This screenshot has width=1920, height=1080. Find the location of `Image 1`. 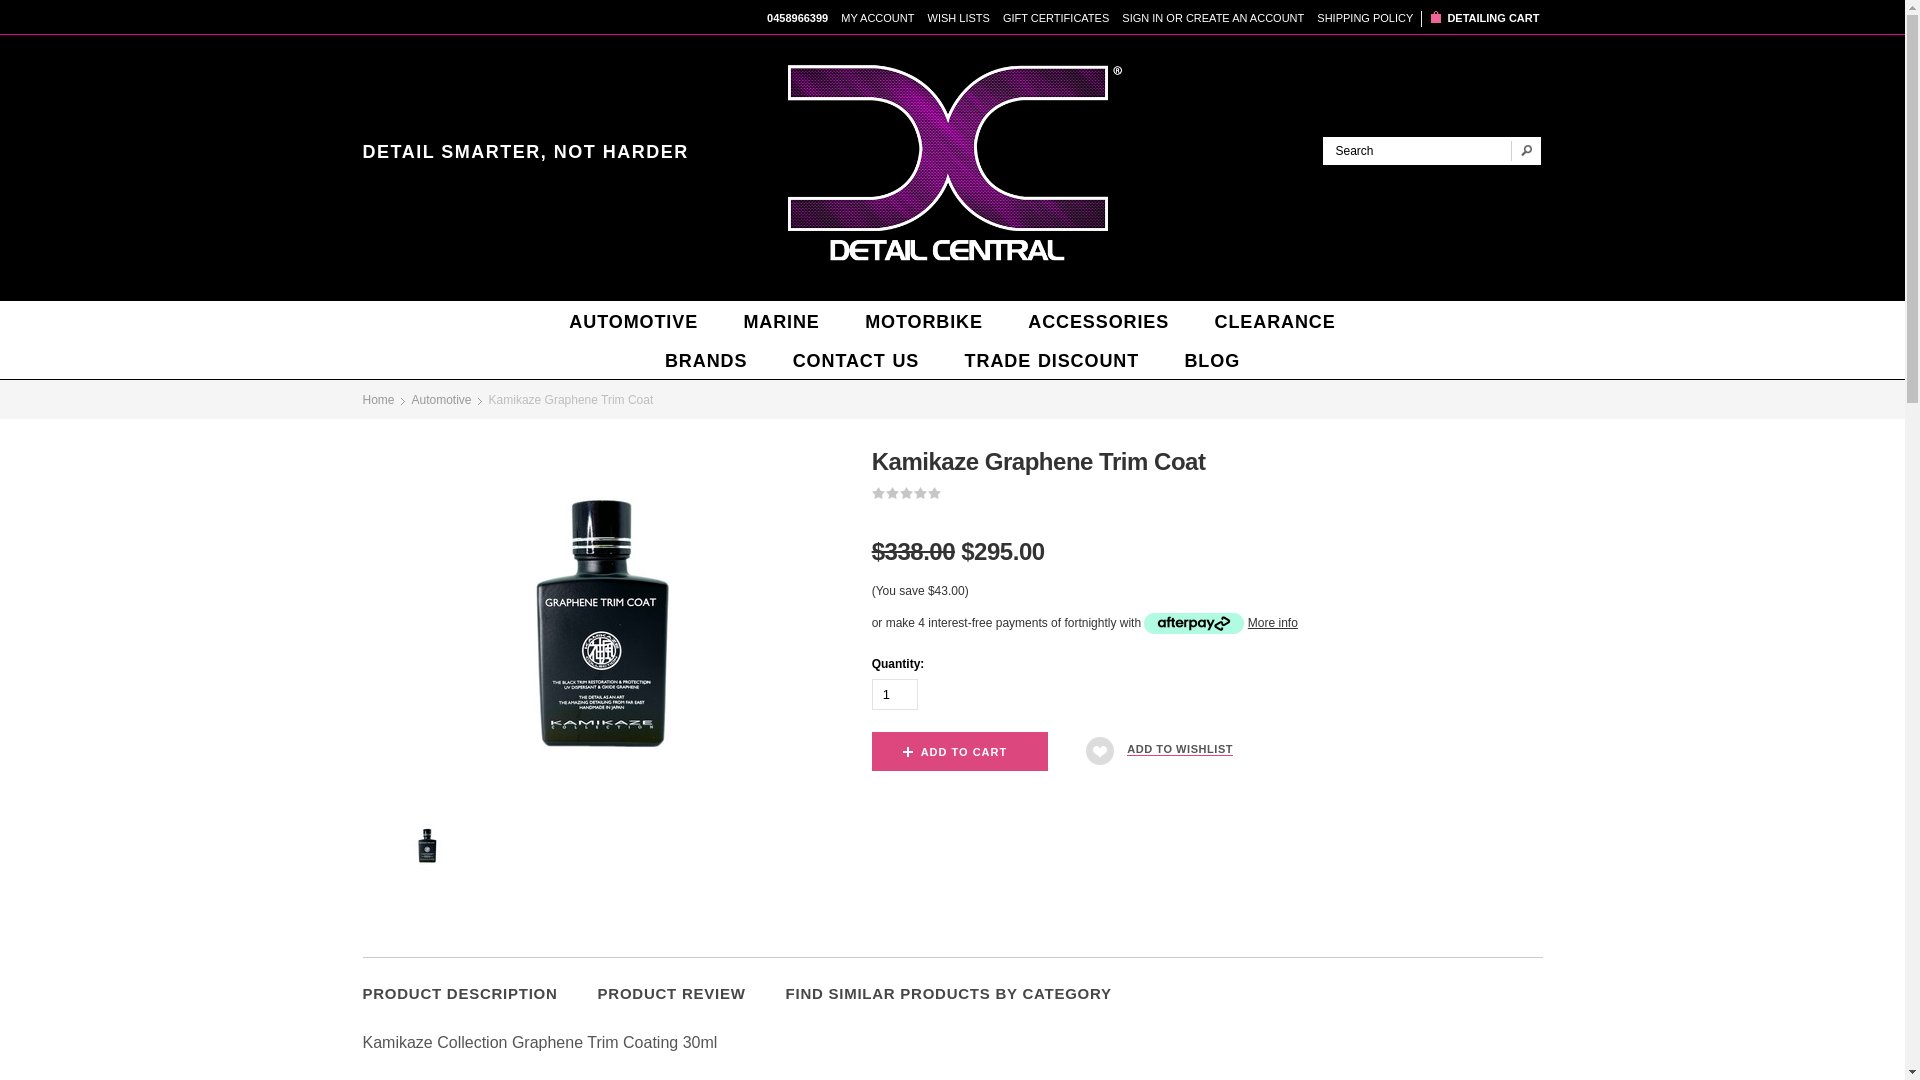

Image 1 is located at coordinates (600, 626).